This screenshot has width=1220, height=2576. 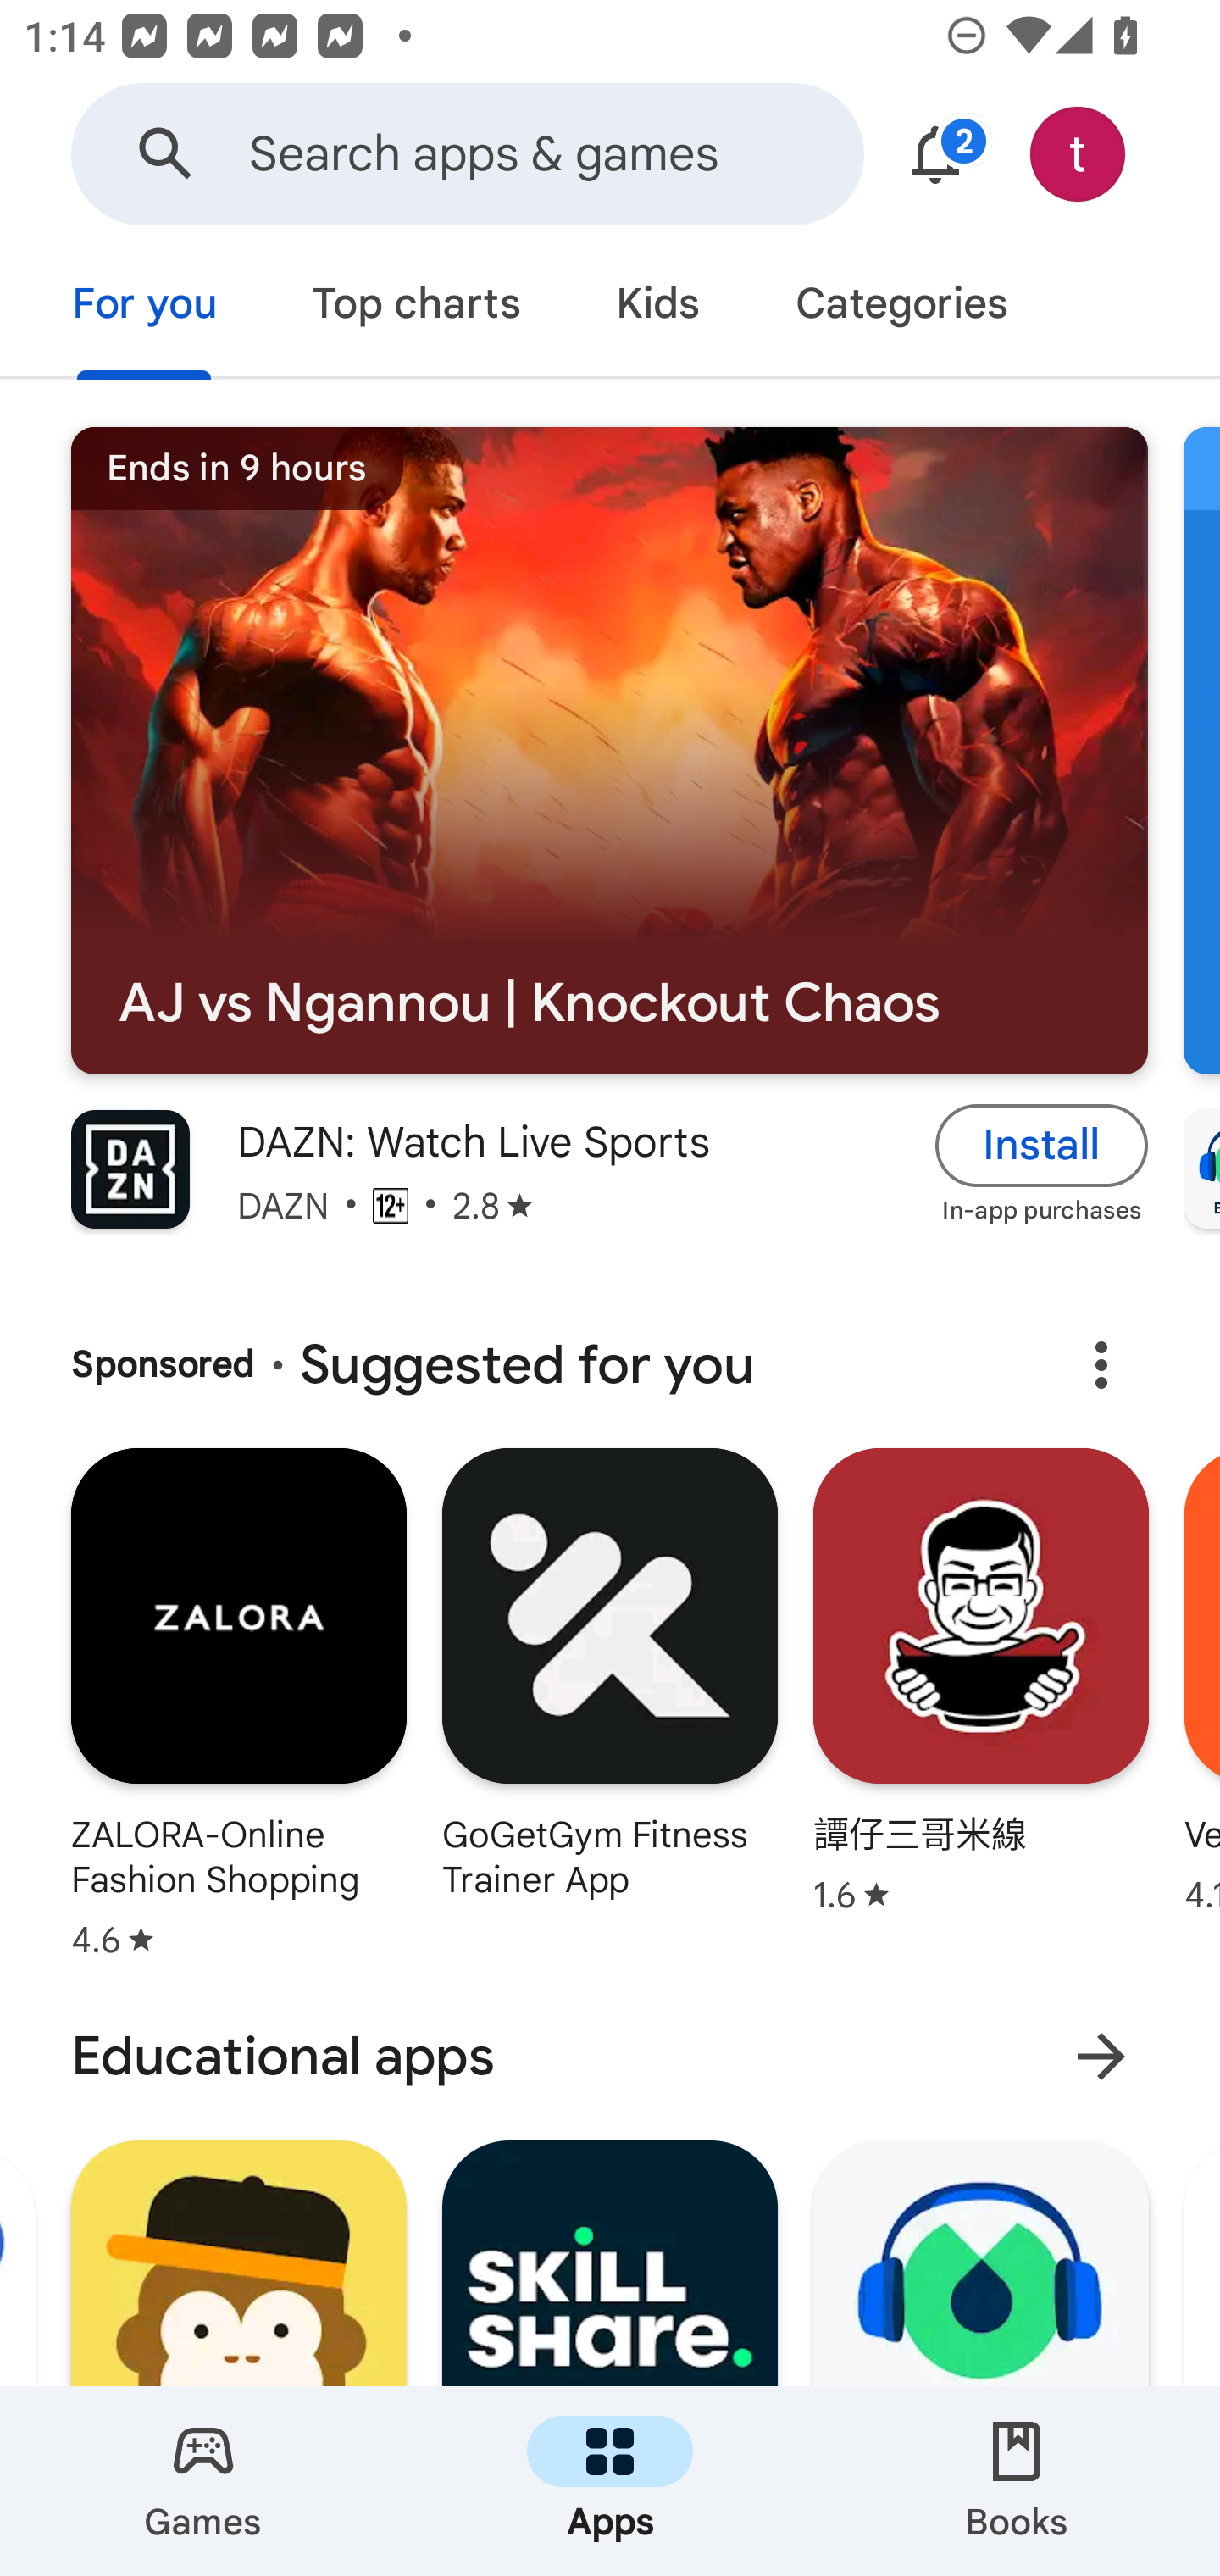 I want to click on ZALORA-Online Fashion Shopping
Star rating: 4.6
, so click(x=238, y=1710).